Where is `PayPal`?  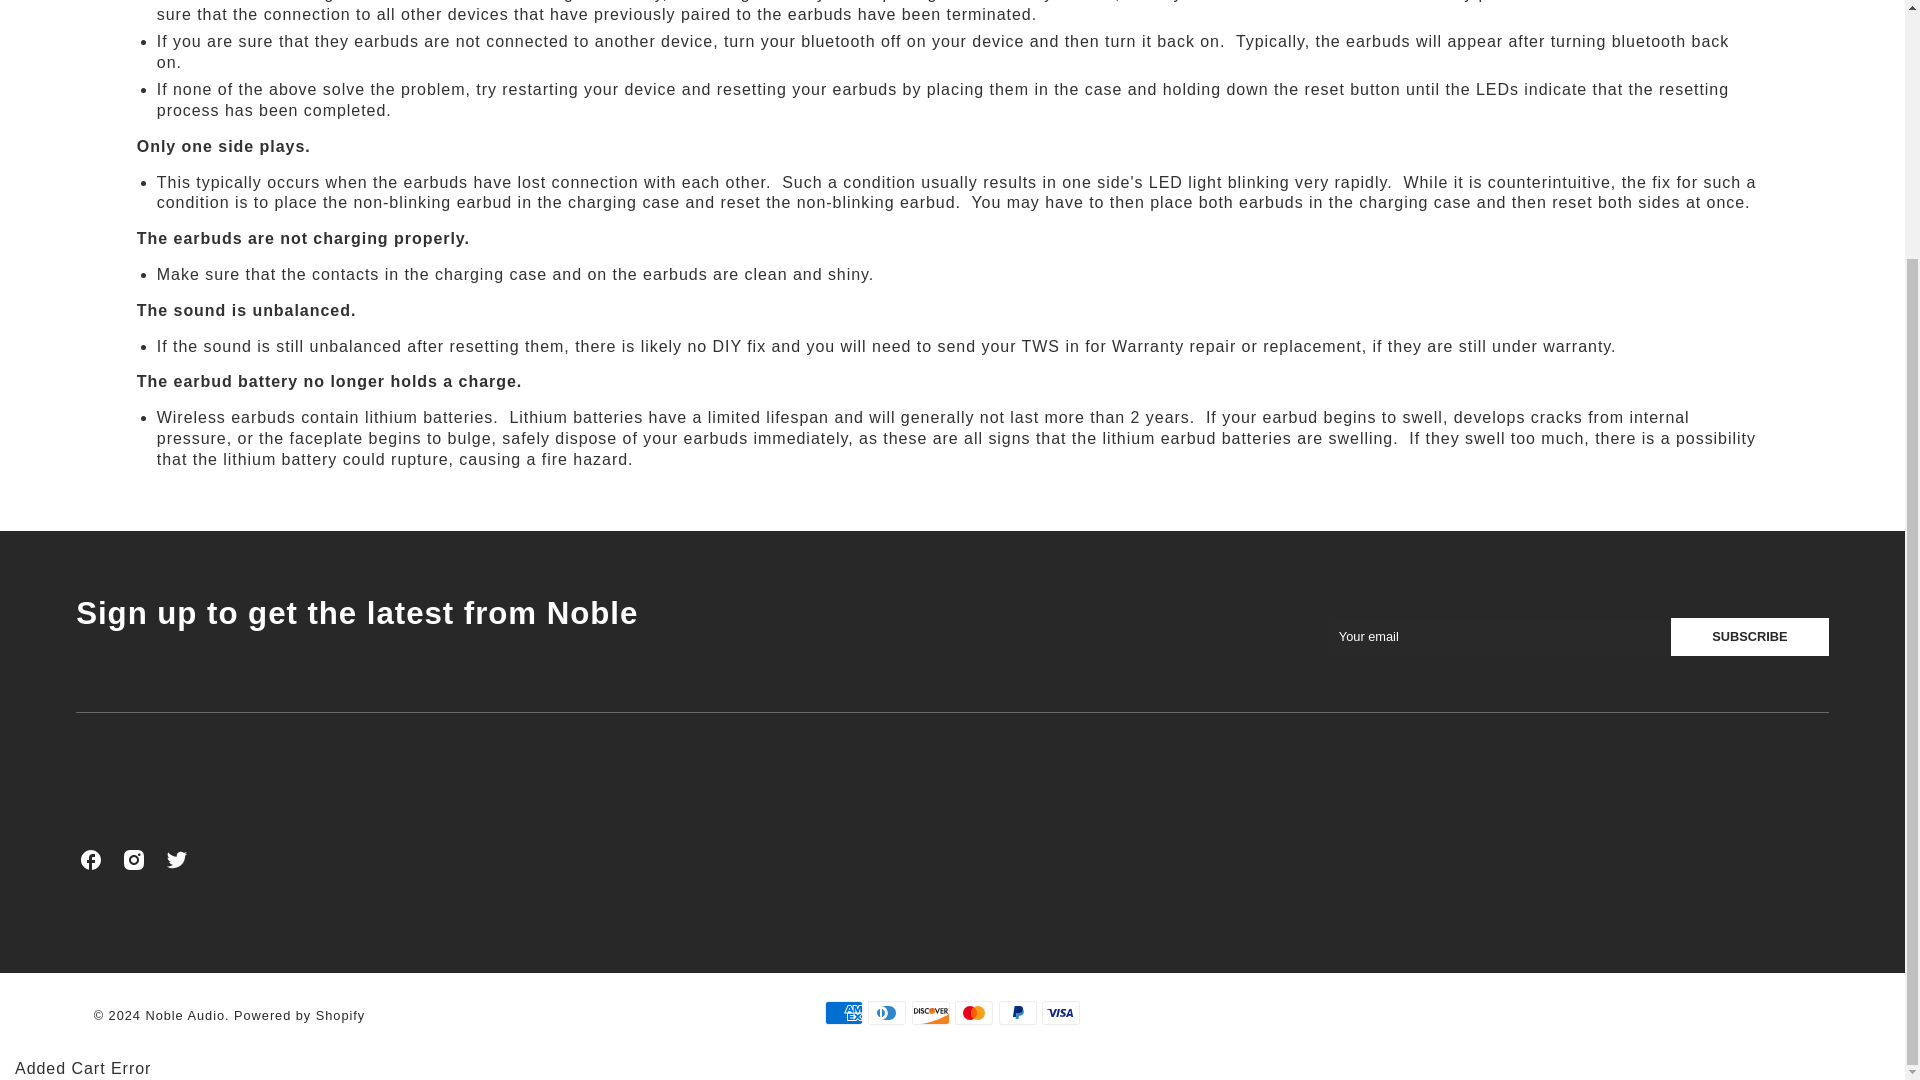
PayPal is located at coordinates (1017, 1013).